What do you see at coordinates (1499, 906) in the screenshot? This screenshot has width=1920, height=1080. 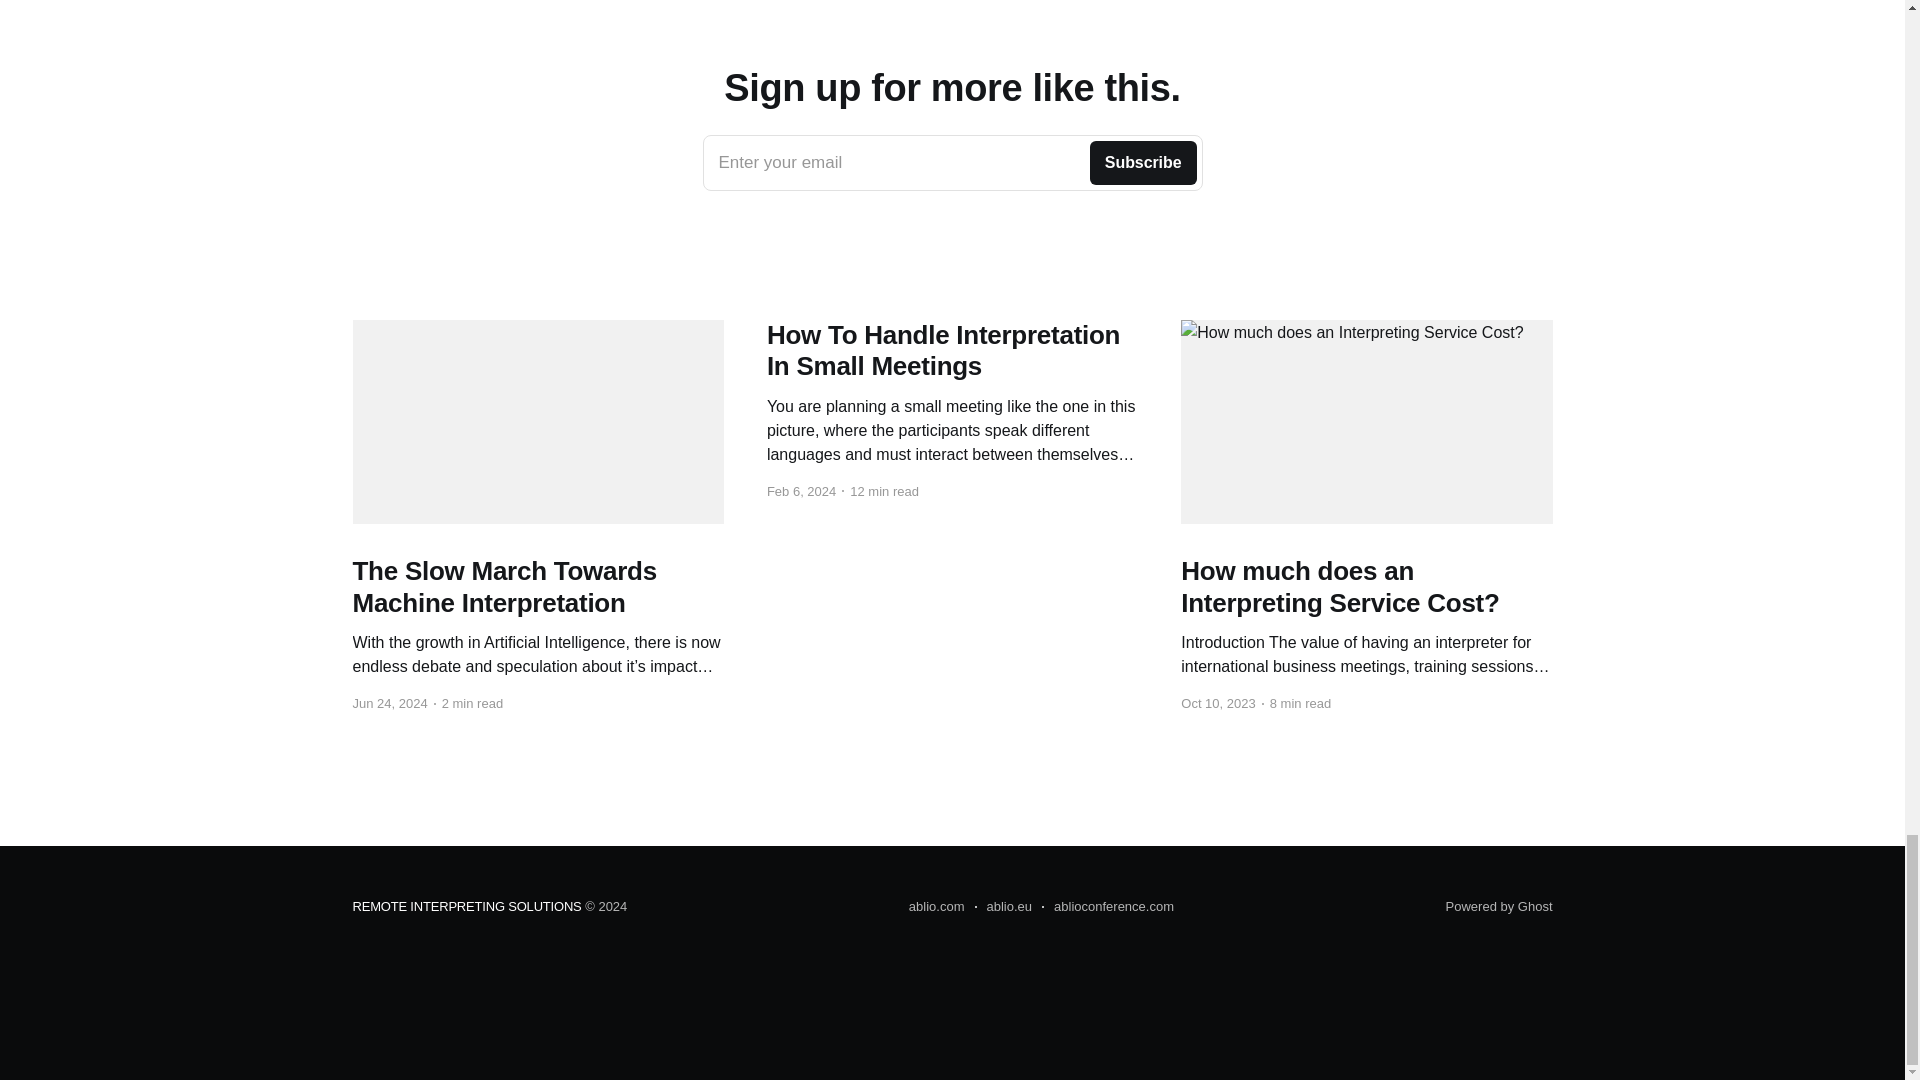 I see `ablio.eu` at bounding box center [1499, 906].